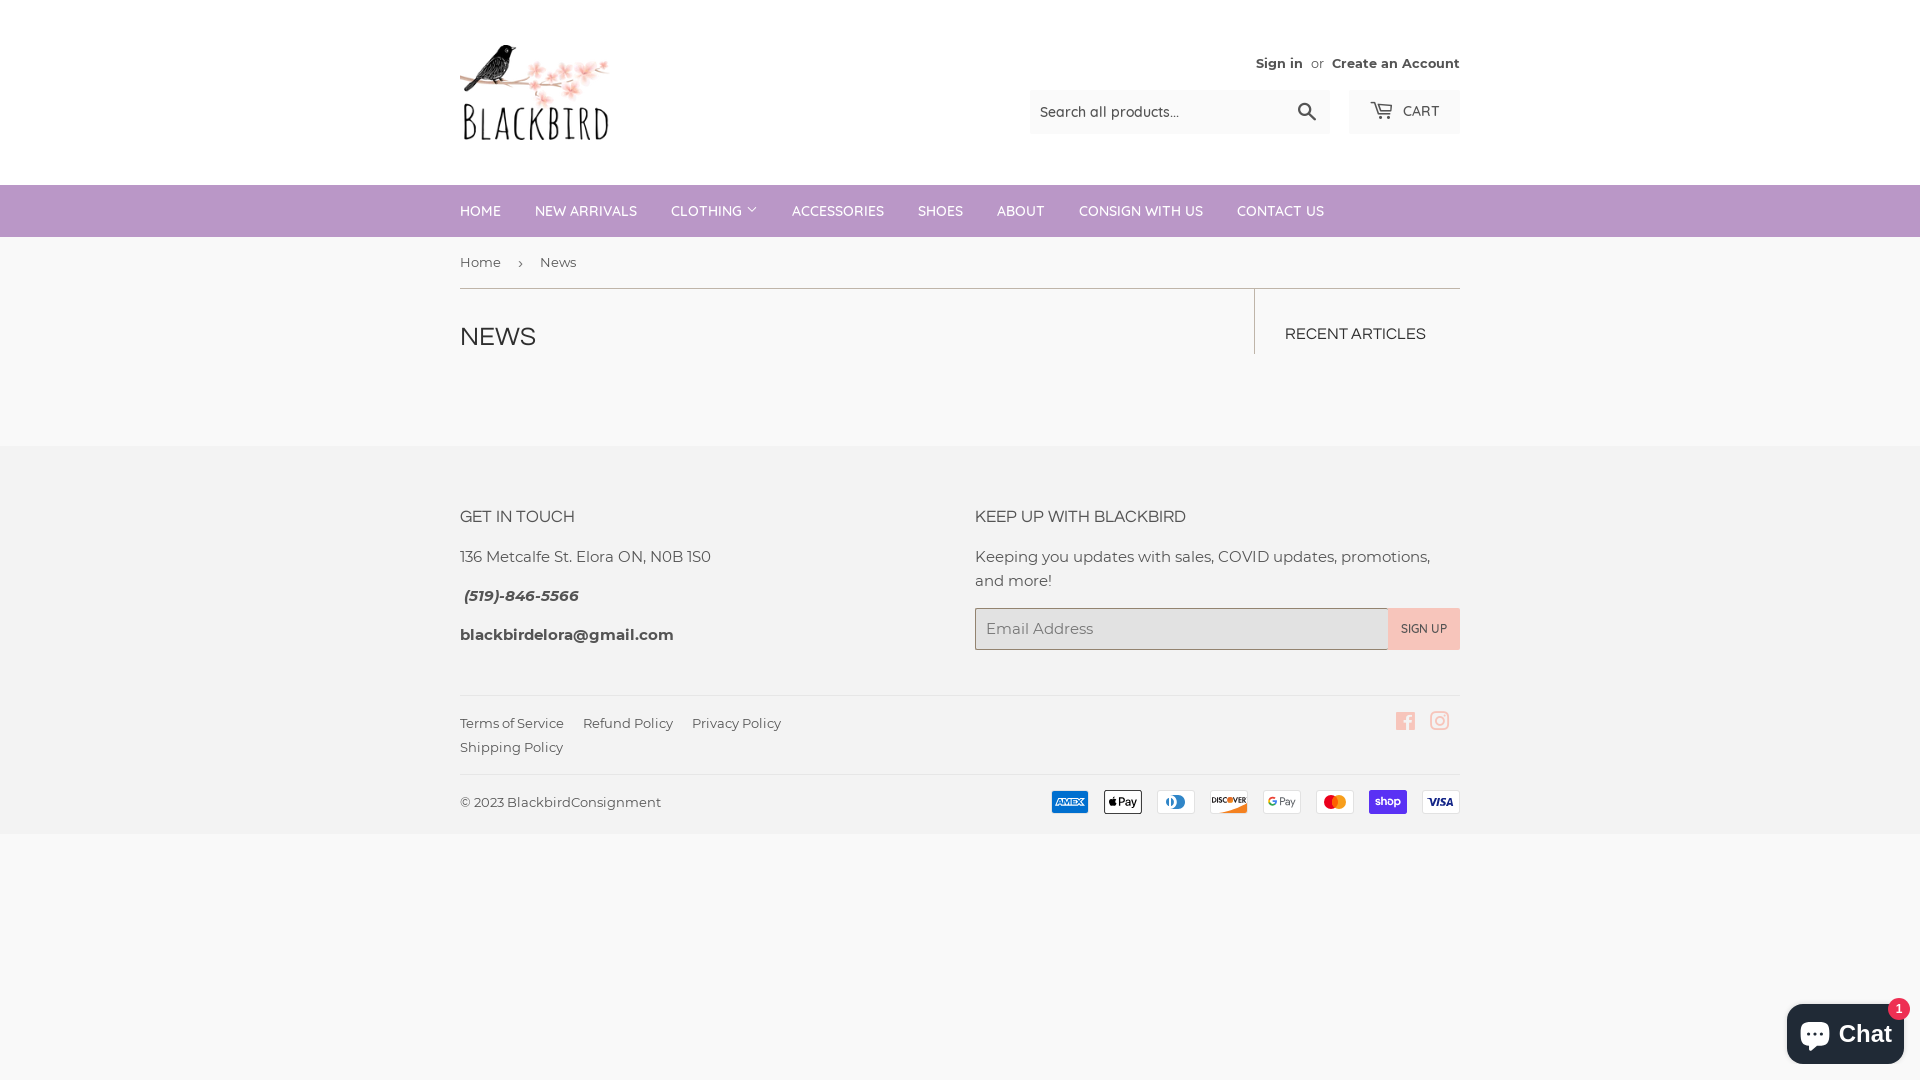 This screenshot has height=1080, width=1920. Describe the element at coordinates (1141, 211) in the screenshot. I see `CONSIGN WITH US` at that location.